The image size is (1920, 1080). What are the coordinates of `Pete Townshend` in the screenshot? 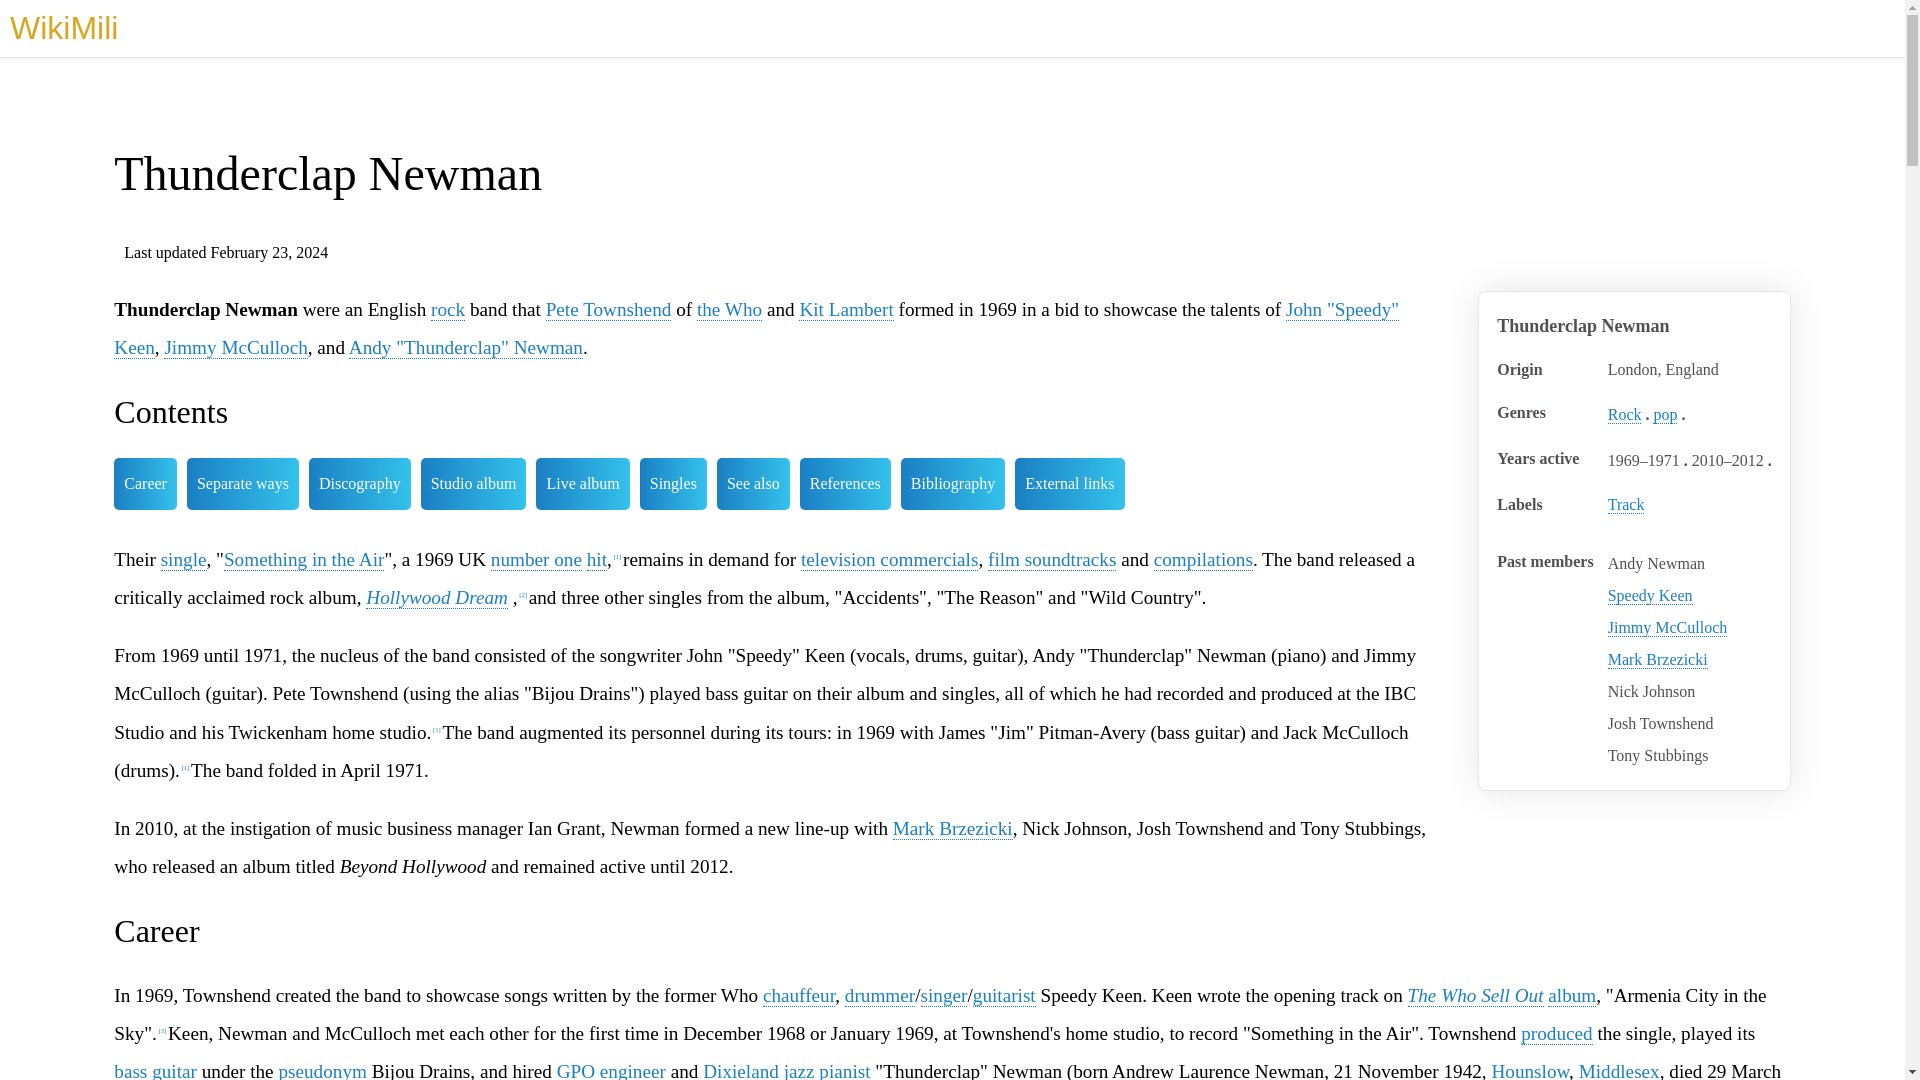 It's located at (608, 310).